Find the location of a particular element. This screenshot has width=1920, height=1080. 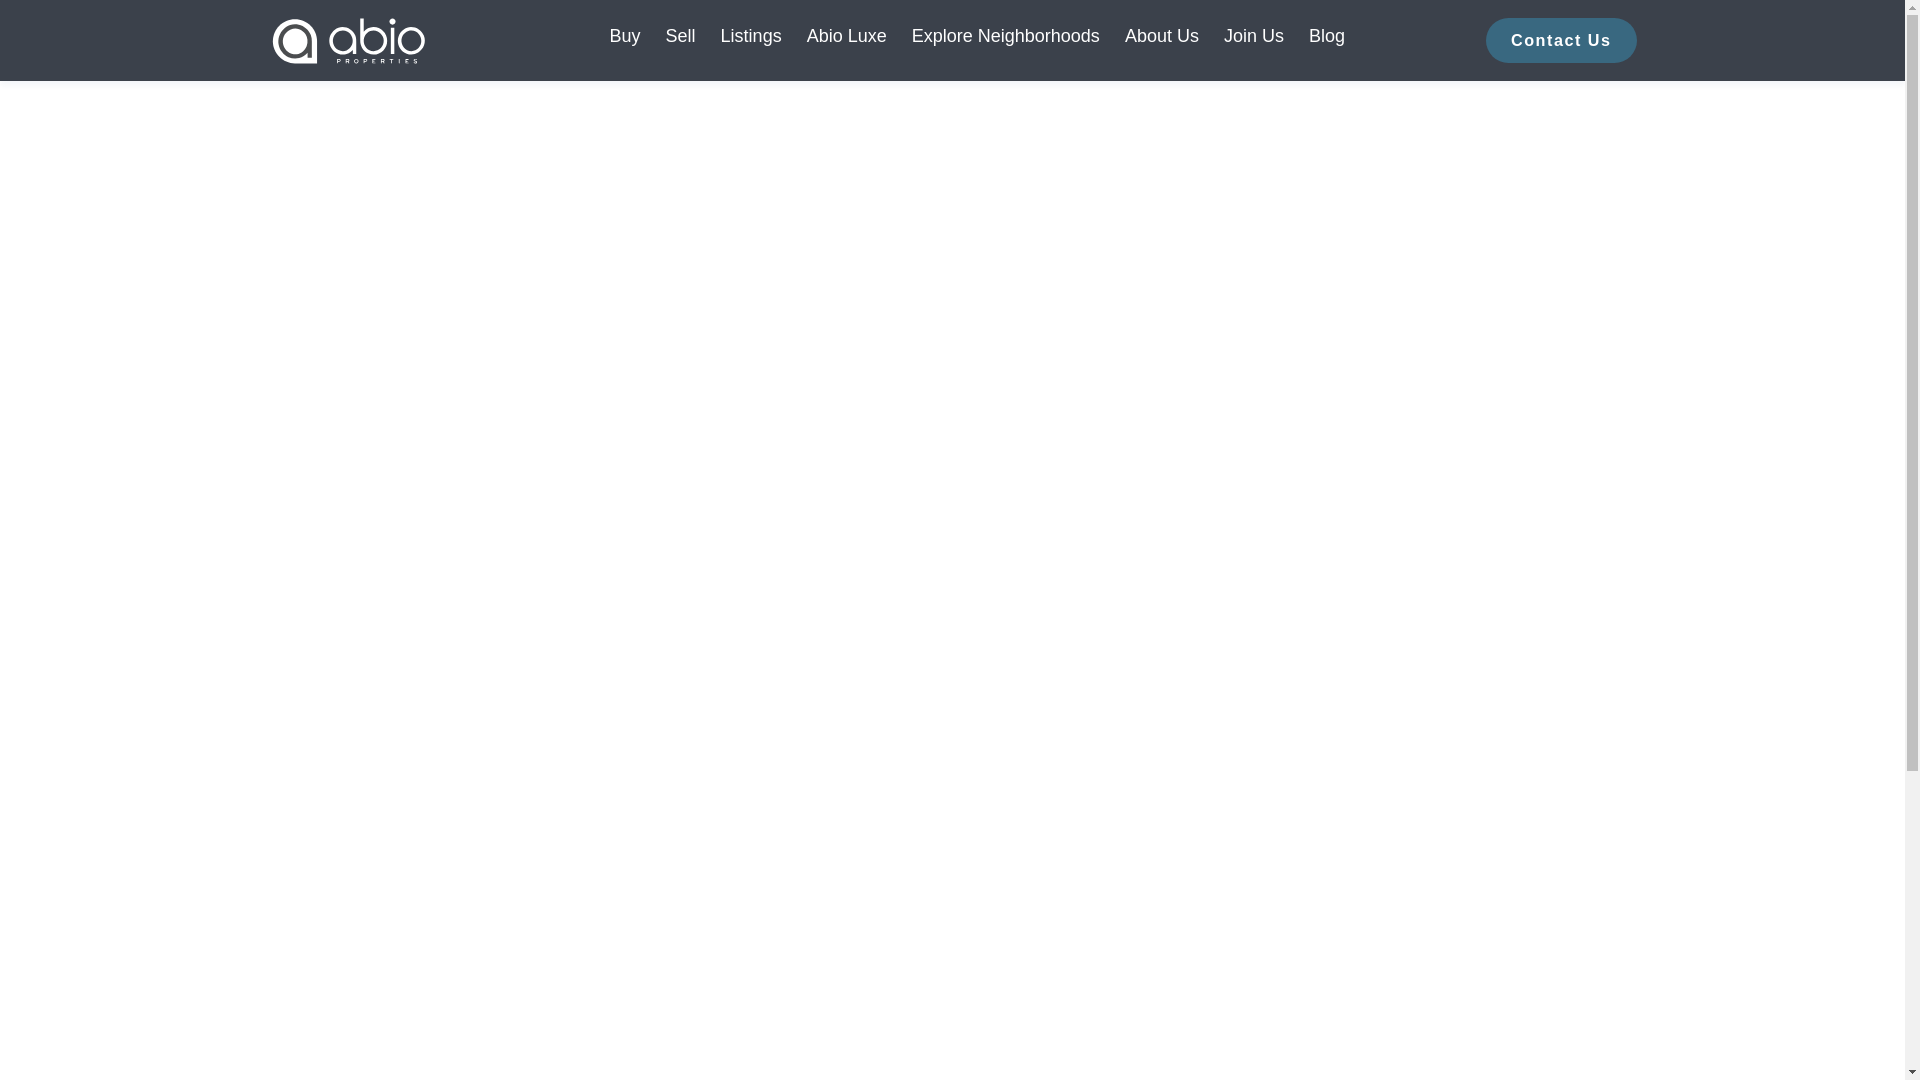

Abio Luxe is located at coordinates (846, 40).